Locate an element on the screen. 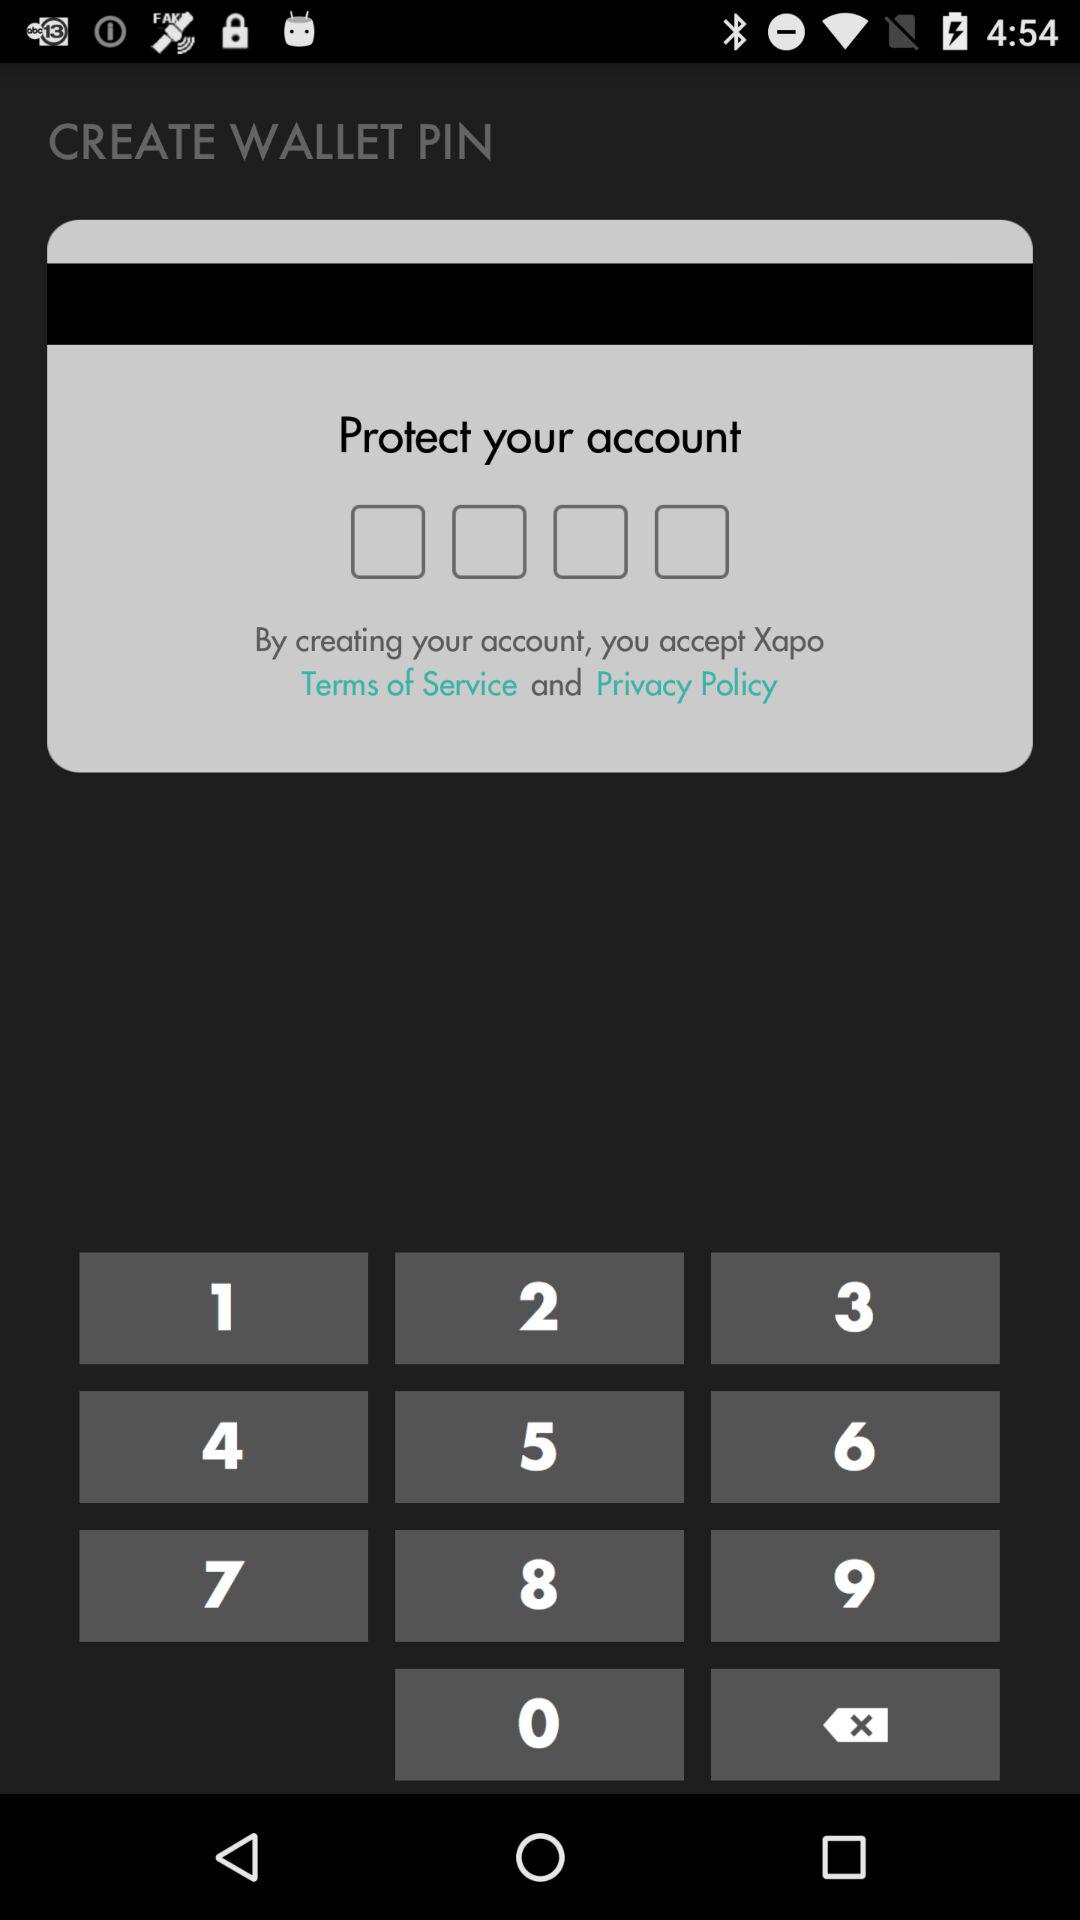  choose 0 is located at coordinates (540, 1724).